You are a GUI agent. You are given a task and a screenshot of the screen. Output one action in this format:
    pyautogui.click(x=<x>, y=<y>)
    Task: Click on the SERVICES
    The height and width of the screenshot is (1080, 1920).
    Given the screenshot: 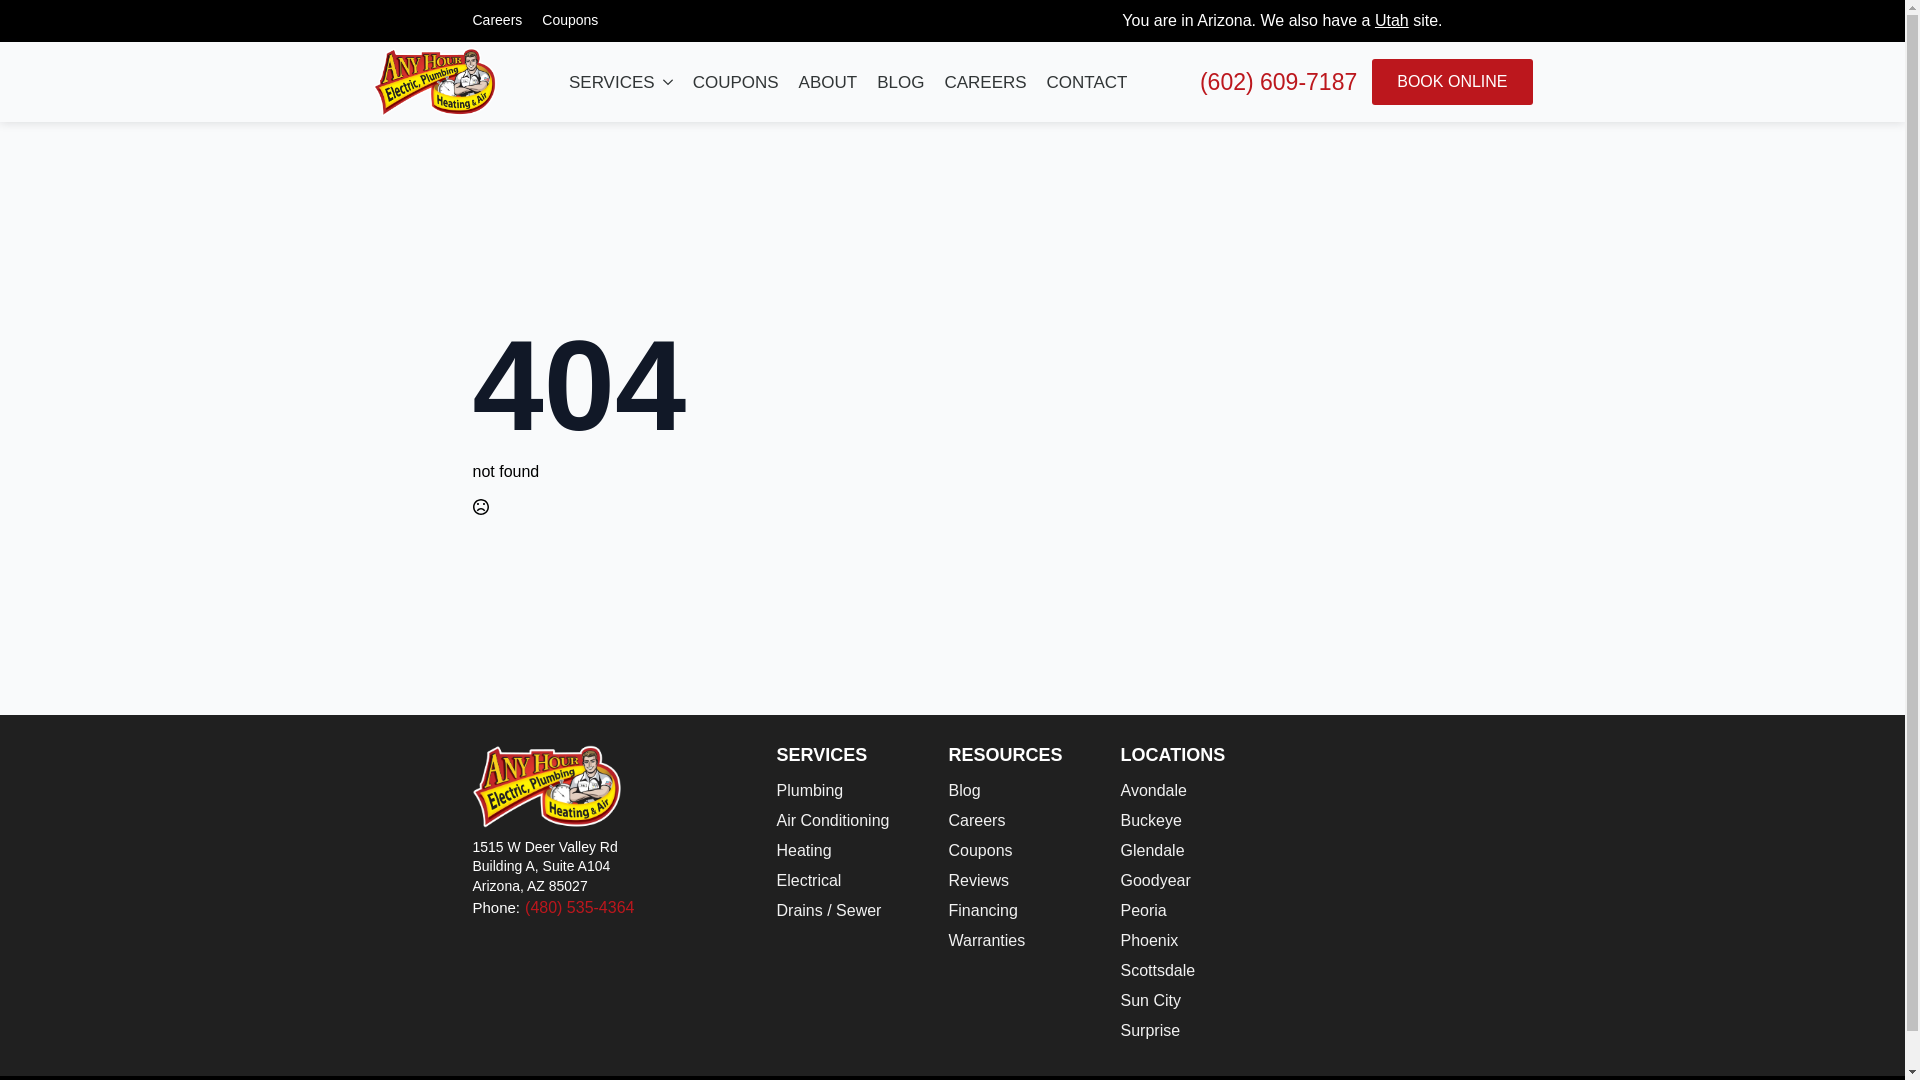 What is the action you would take?
    pyautogui.click(x=606, y=82)
    